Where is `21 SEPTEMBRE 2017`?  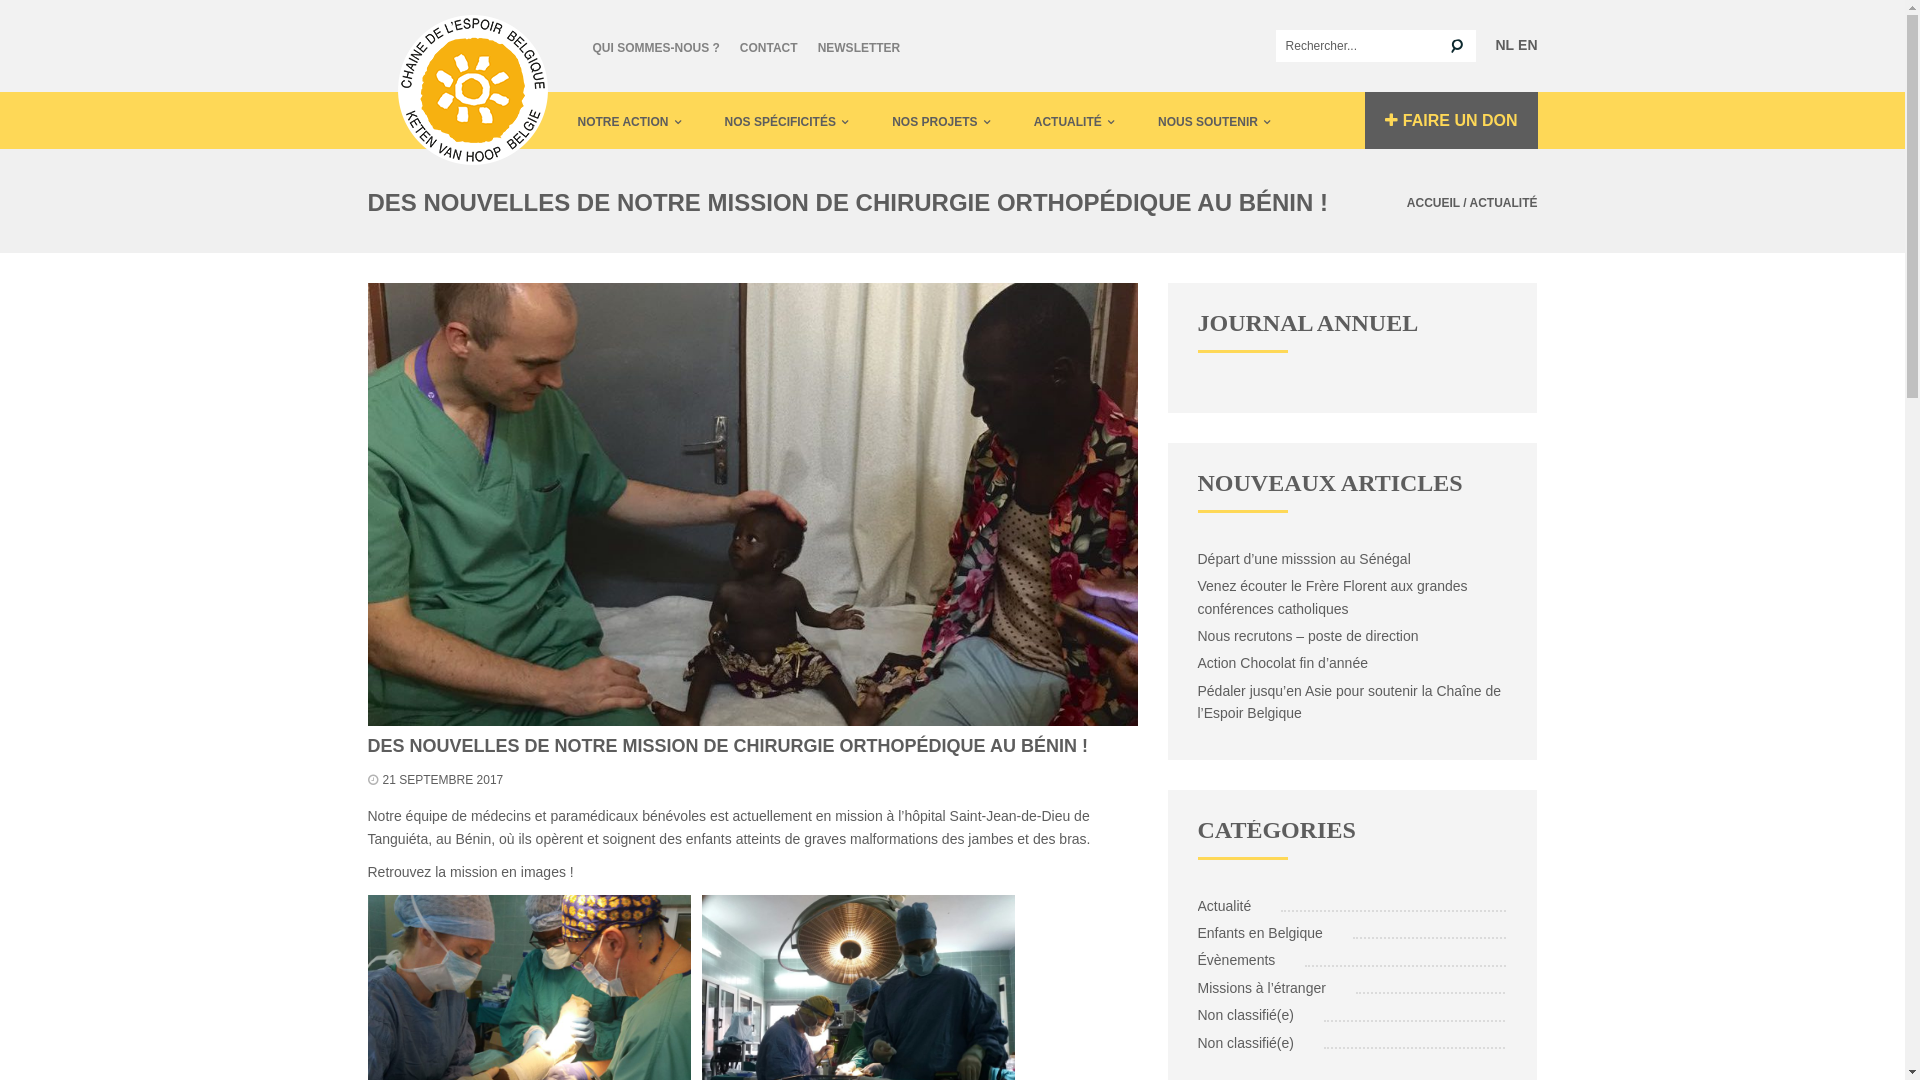
21 SEPTEMBRE 2017 is located at coordinates (442, 780).